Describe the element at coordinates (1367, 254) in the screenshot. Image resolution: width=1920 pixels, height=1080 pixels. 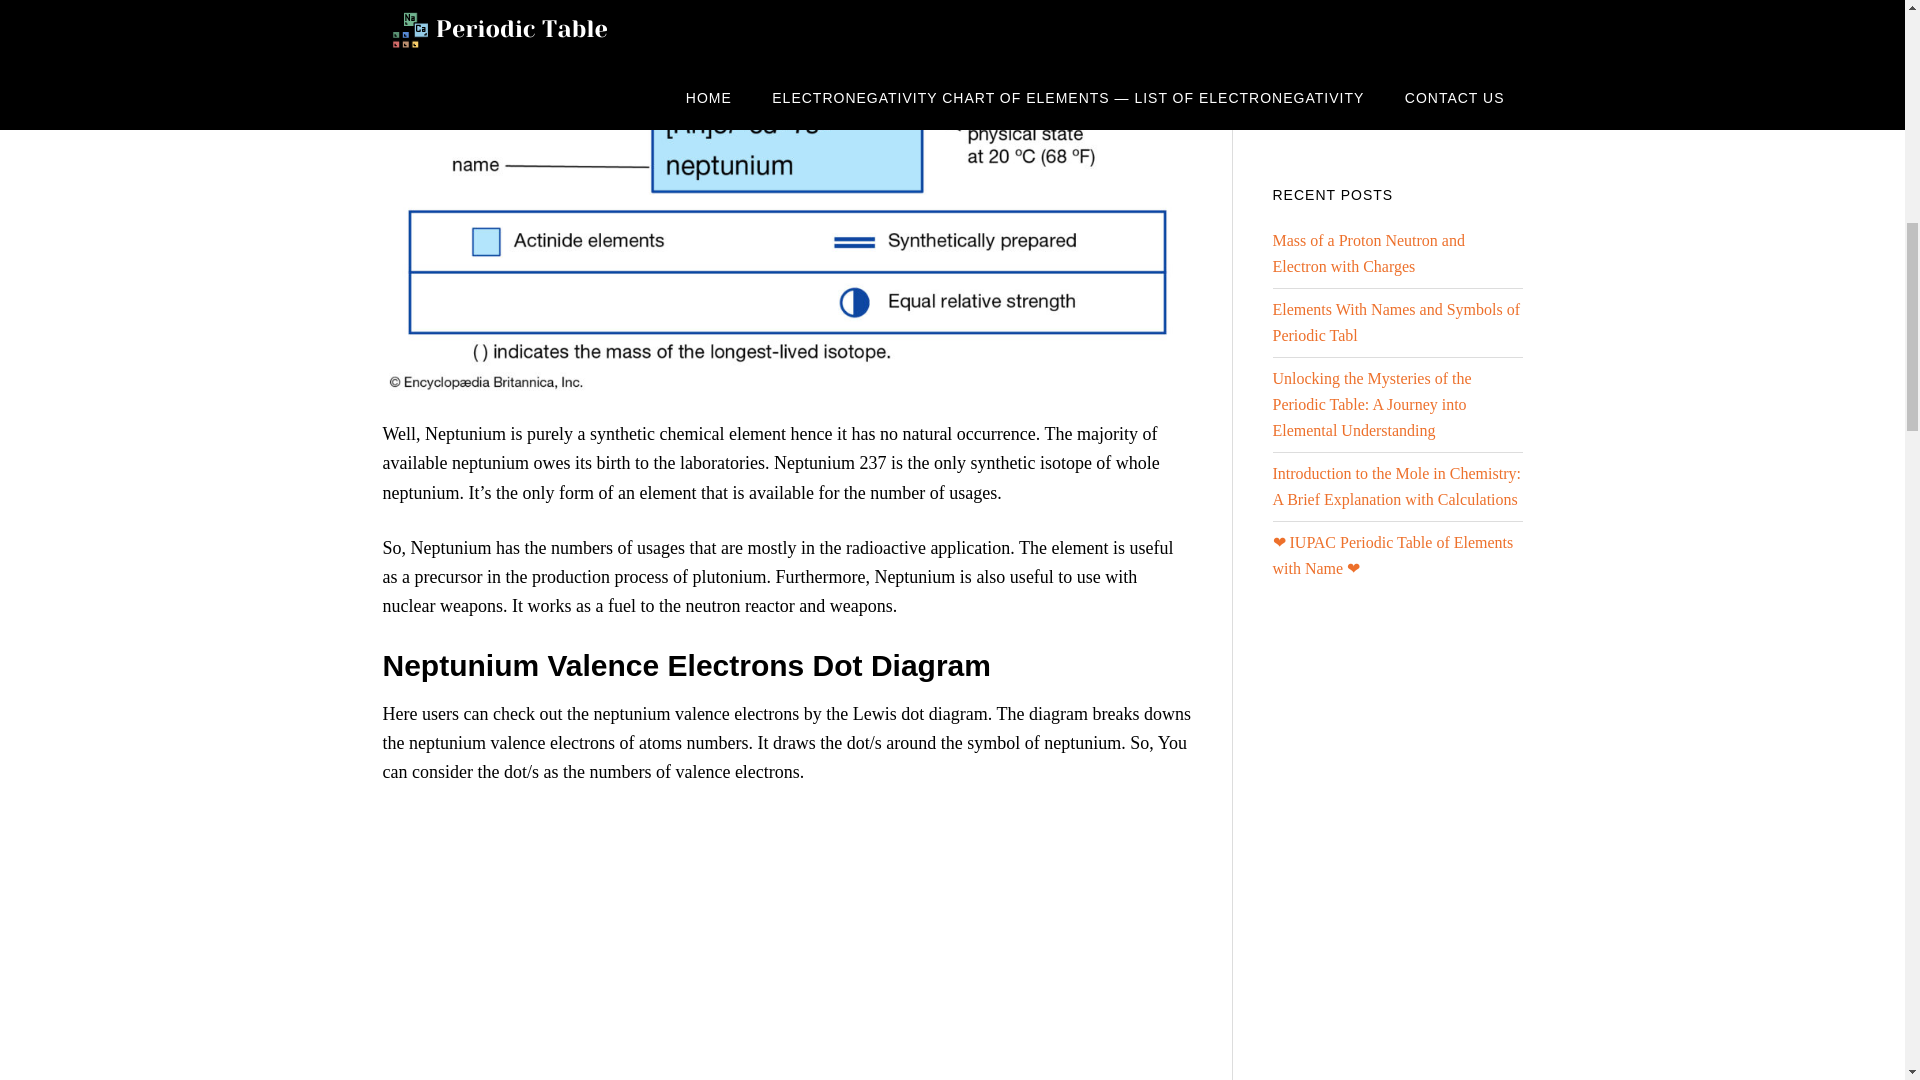
I see `Mass of a Proton Neutron and Electron with Charges` at that location.